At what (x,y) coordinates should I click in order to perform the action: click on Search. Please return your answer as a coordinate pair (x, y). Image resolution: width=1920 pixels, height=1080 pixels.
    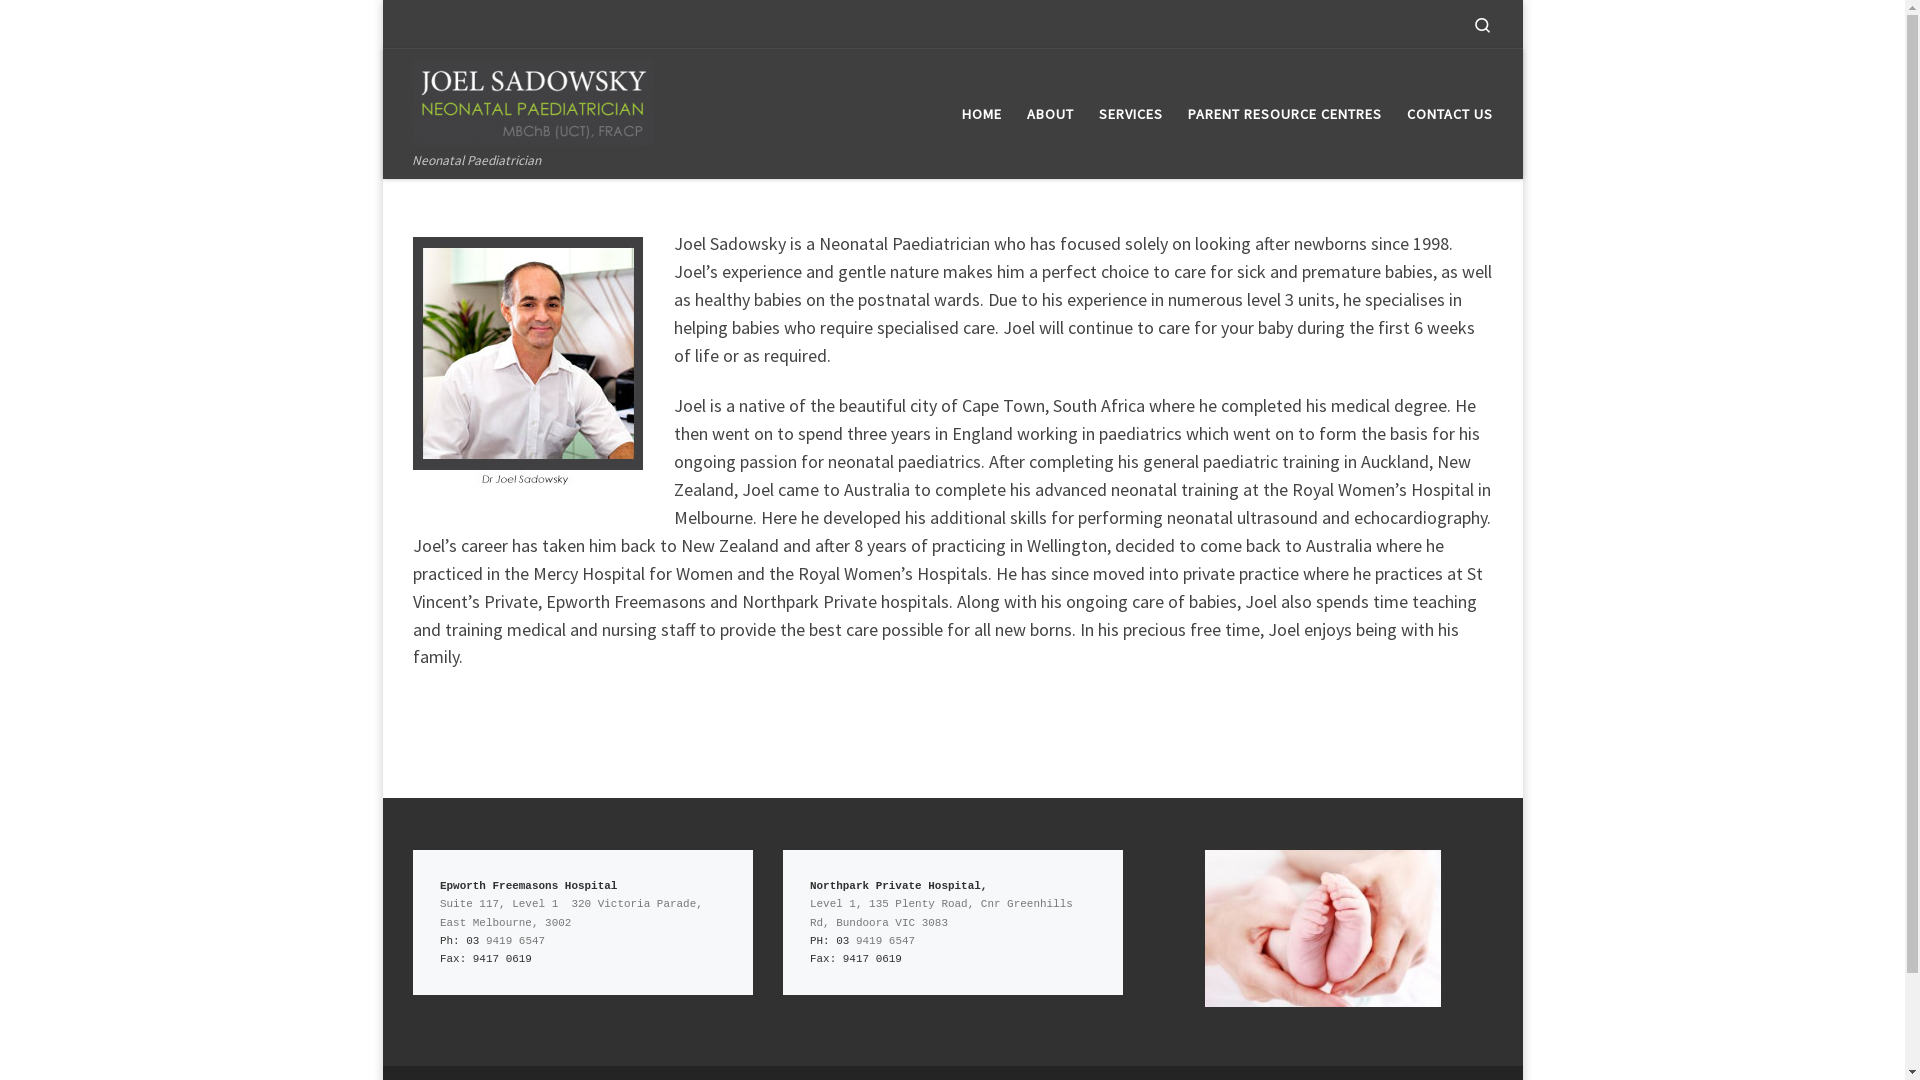
    Looking at the image, I should click on (1482, 24).